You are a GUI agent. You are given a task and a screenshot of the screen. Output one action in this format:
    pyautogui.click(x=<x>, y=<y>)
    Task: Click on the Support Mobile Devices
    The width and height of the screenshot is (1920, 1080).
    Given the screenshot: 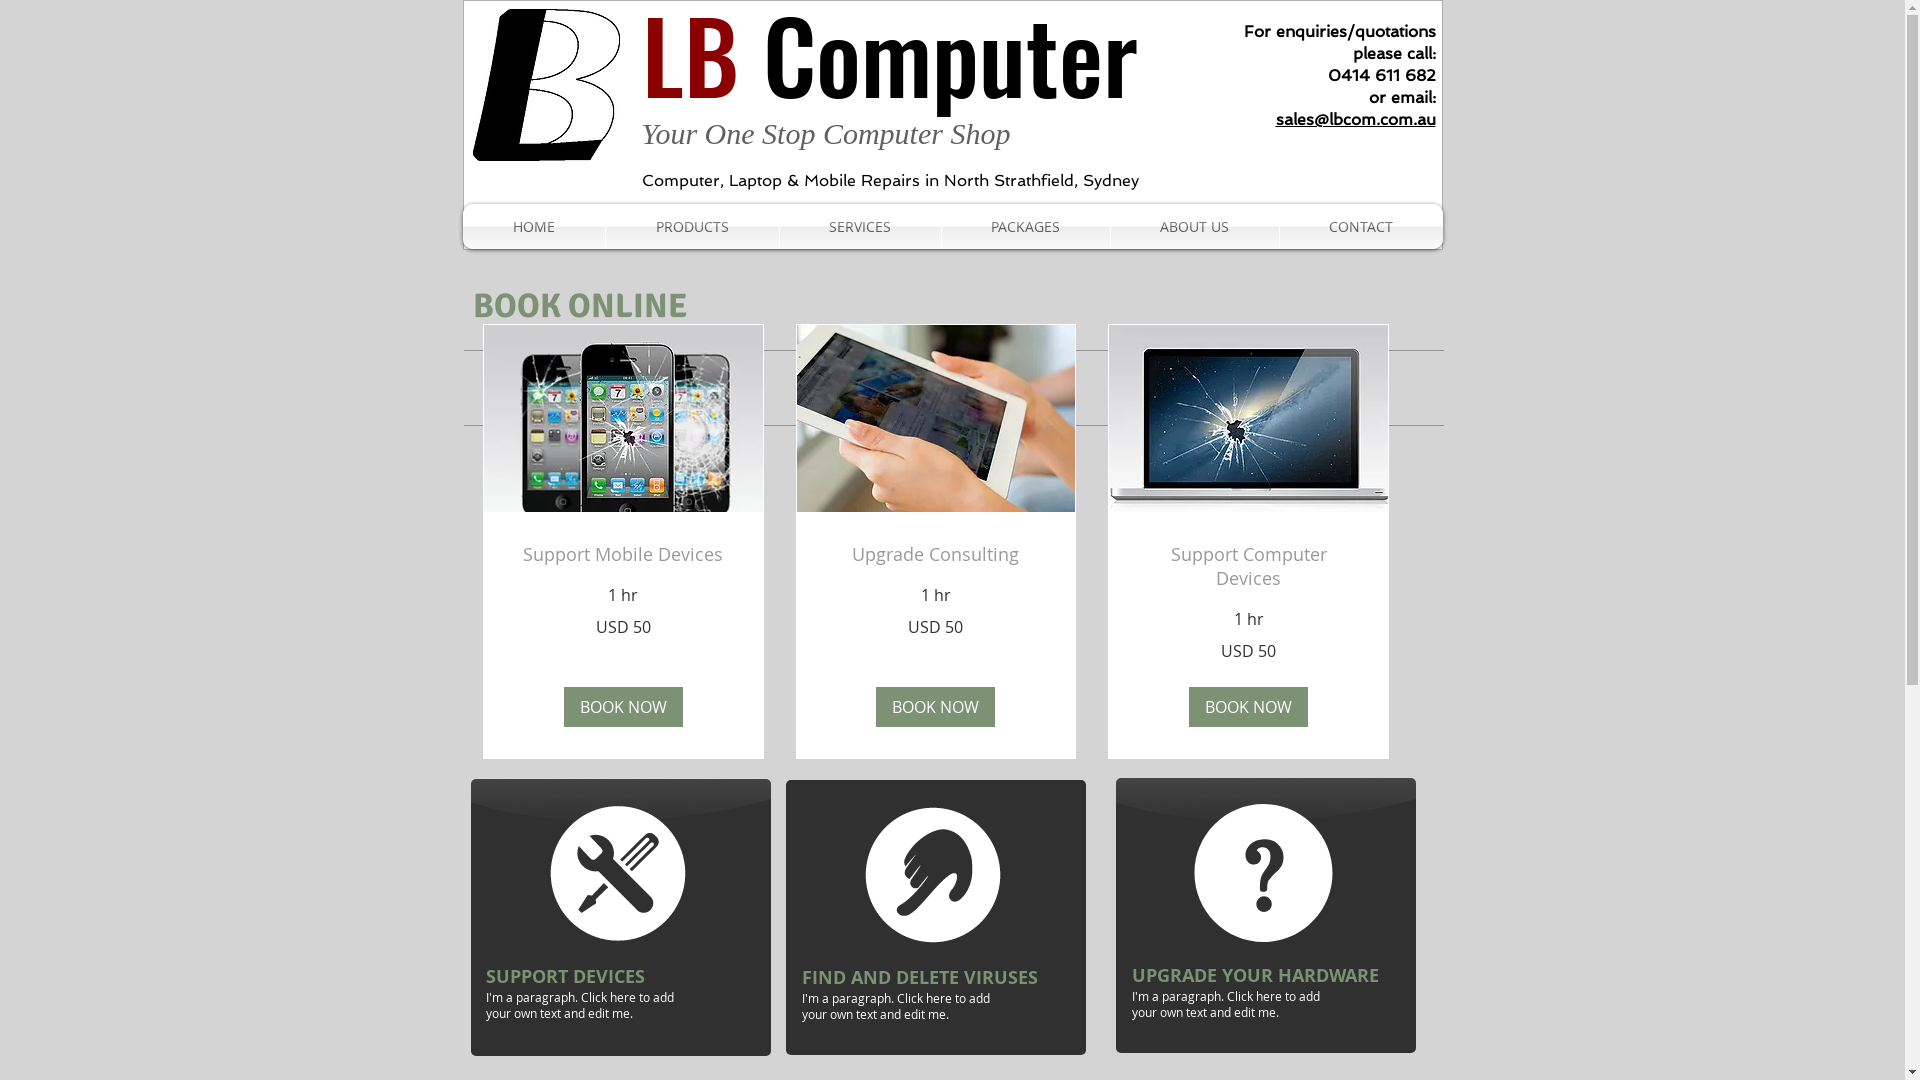 What is the action you would take?
    pyautogui.click(x=622, y=555)
    